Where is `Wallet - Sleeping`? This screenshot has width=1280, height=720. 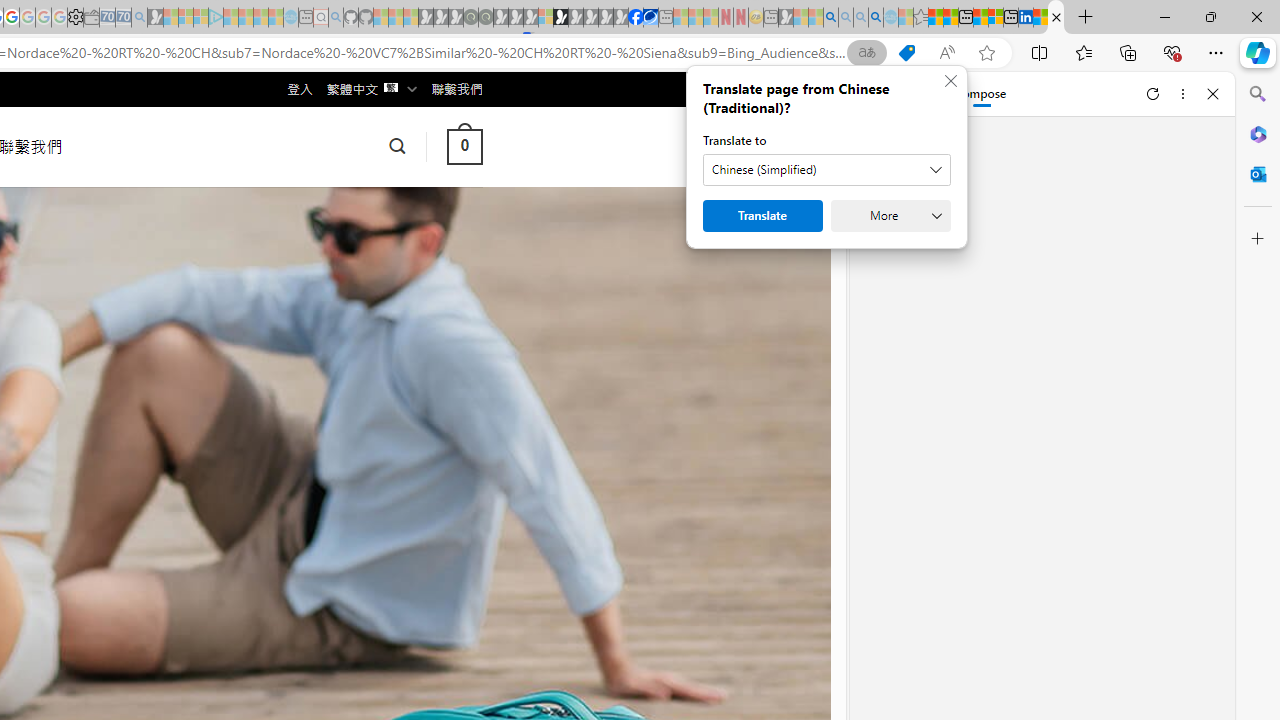 Wallet - Sleeping is located at coordinates (91, 18).